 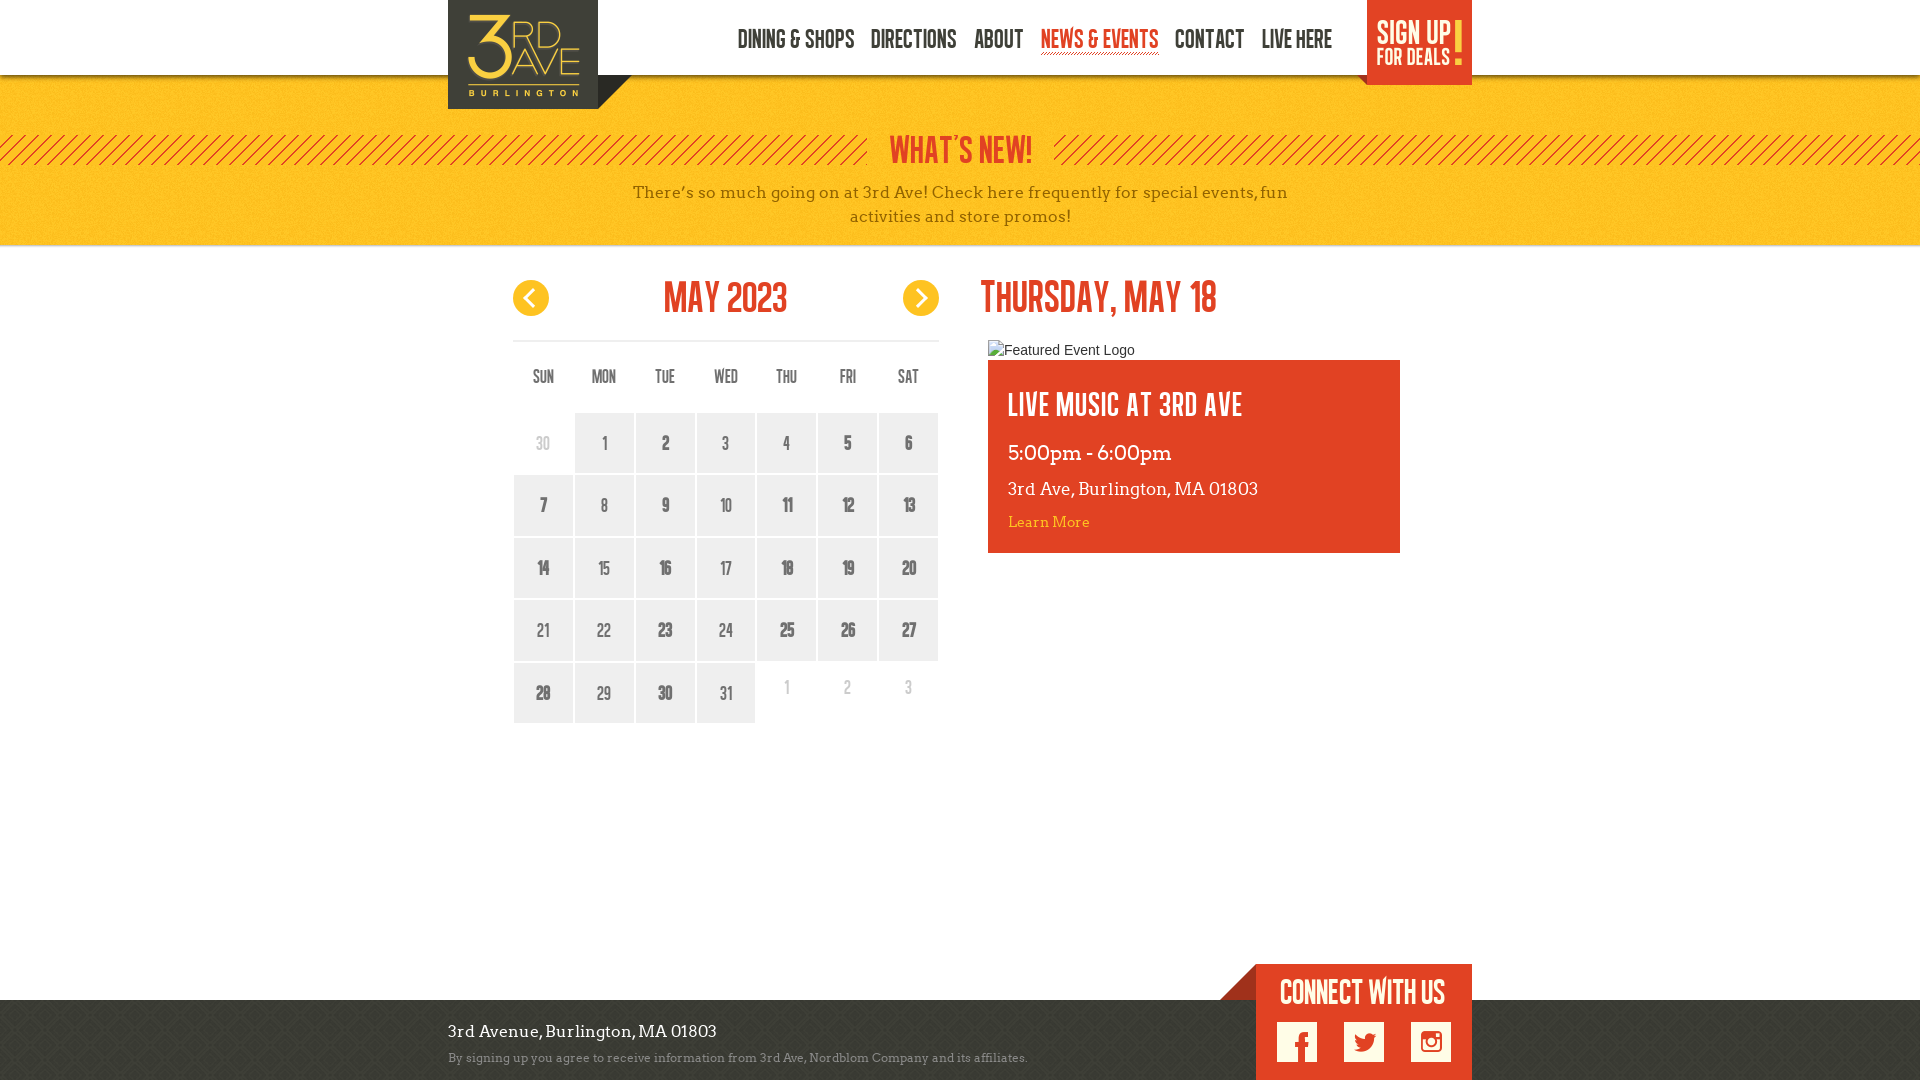 I want to click on 2, so click(x=666, y=444).